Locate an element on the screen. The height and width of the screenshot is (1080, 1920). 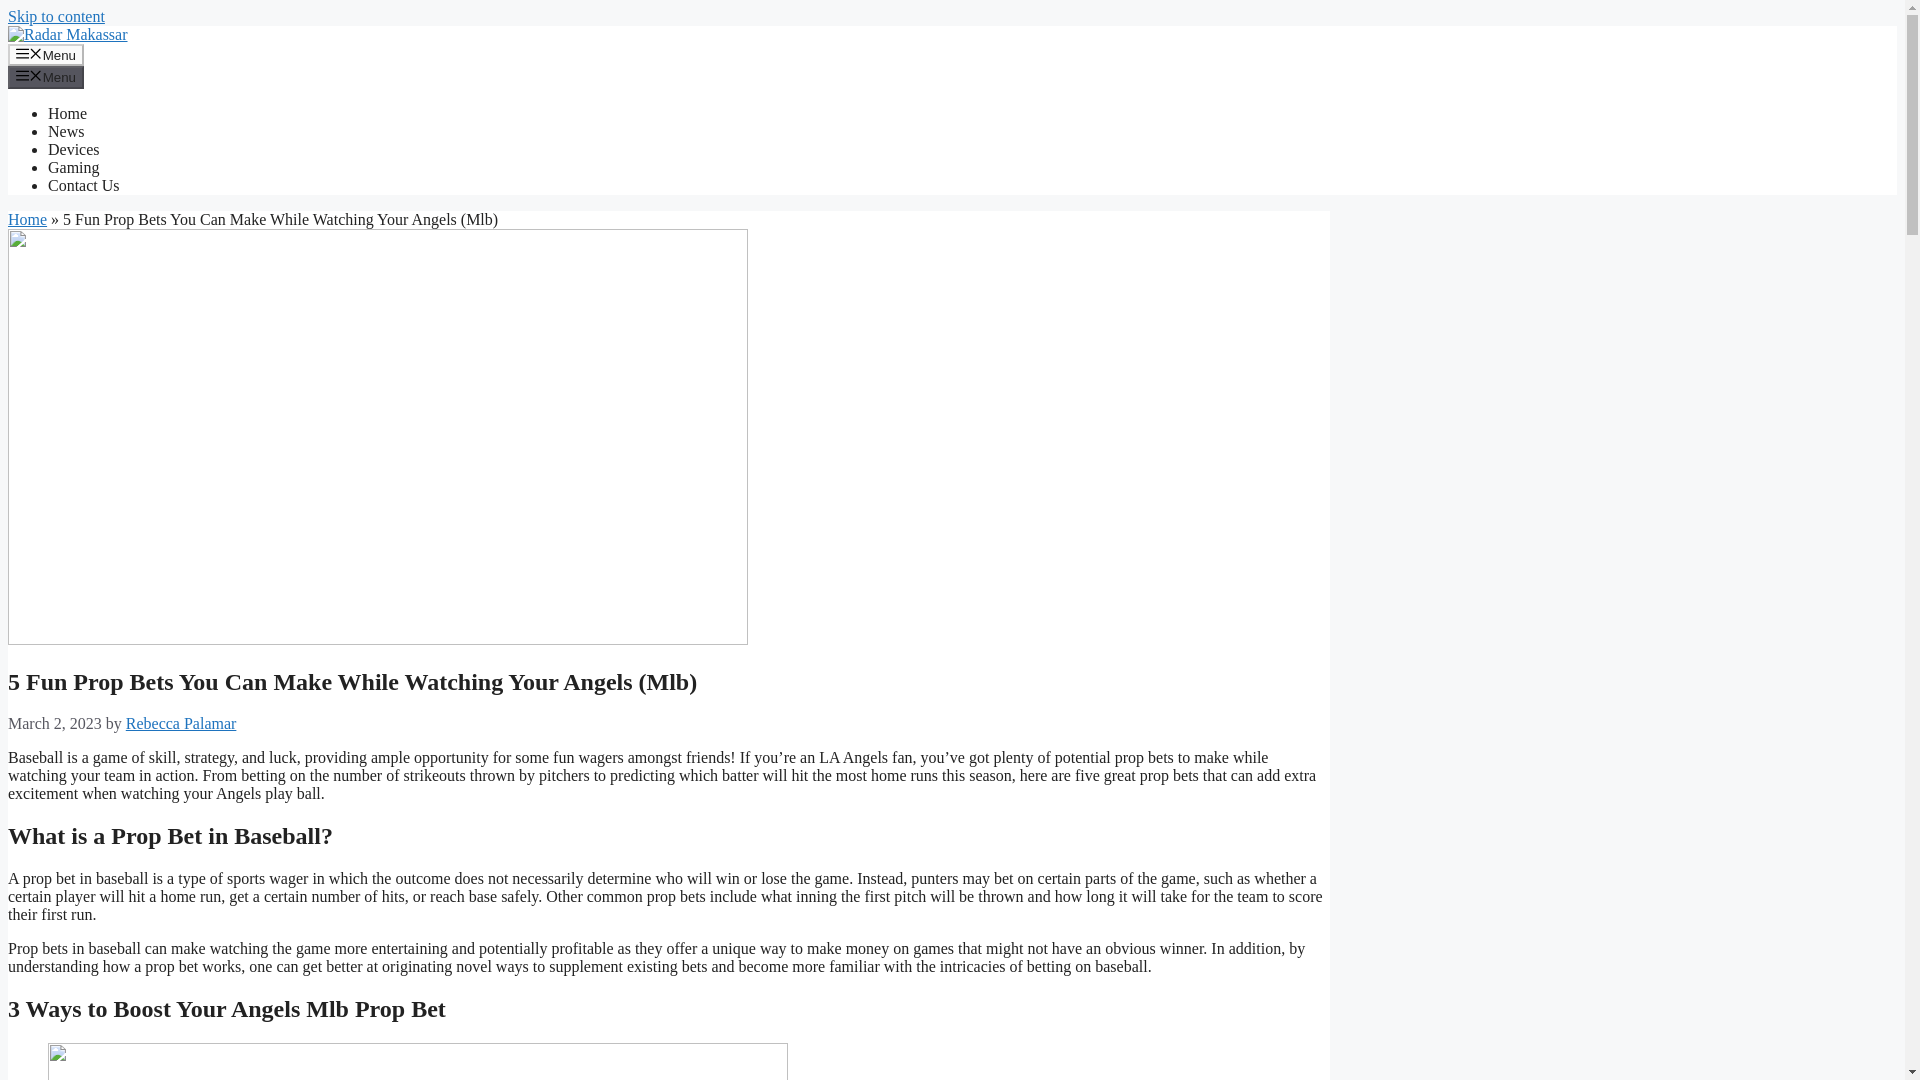
Menu is located at coordinates (46, 54).